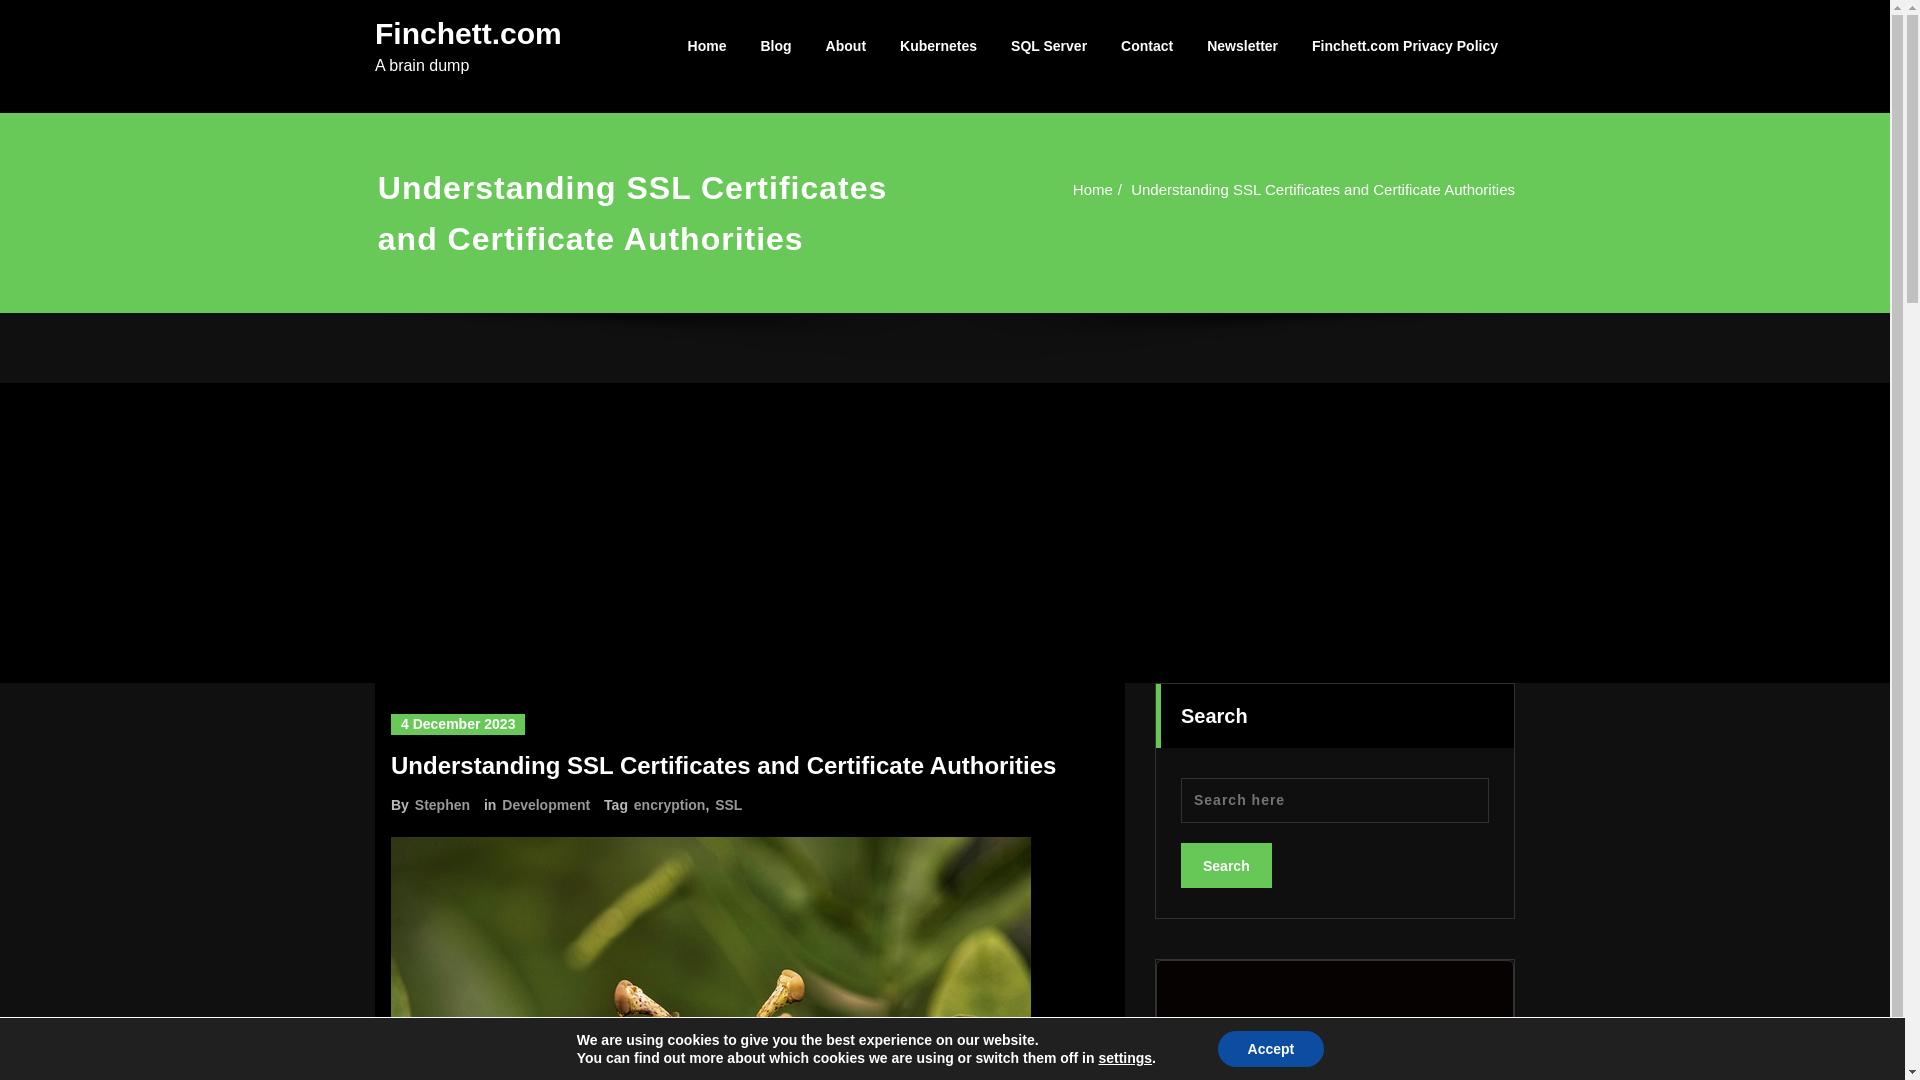 Image resolution: width=1920 pixels, height=1080 pixels. What do you see at coordinates (1226, 865) in the screenshot?
I see `Search` at bounding box center [1226, 865].